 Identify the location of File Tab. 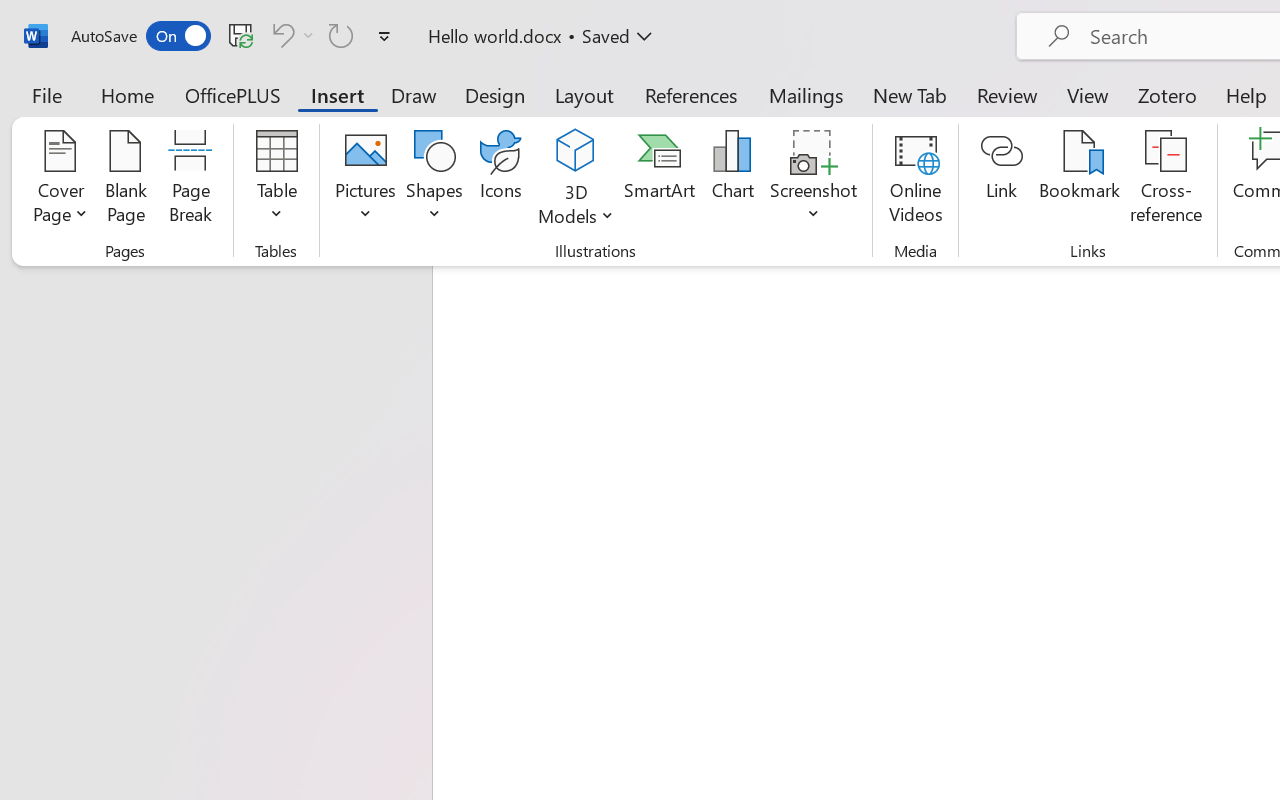
(46, 94).